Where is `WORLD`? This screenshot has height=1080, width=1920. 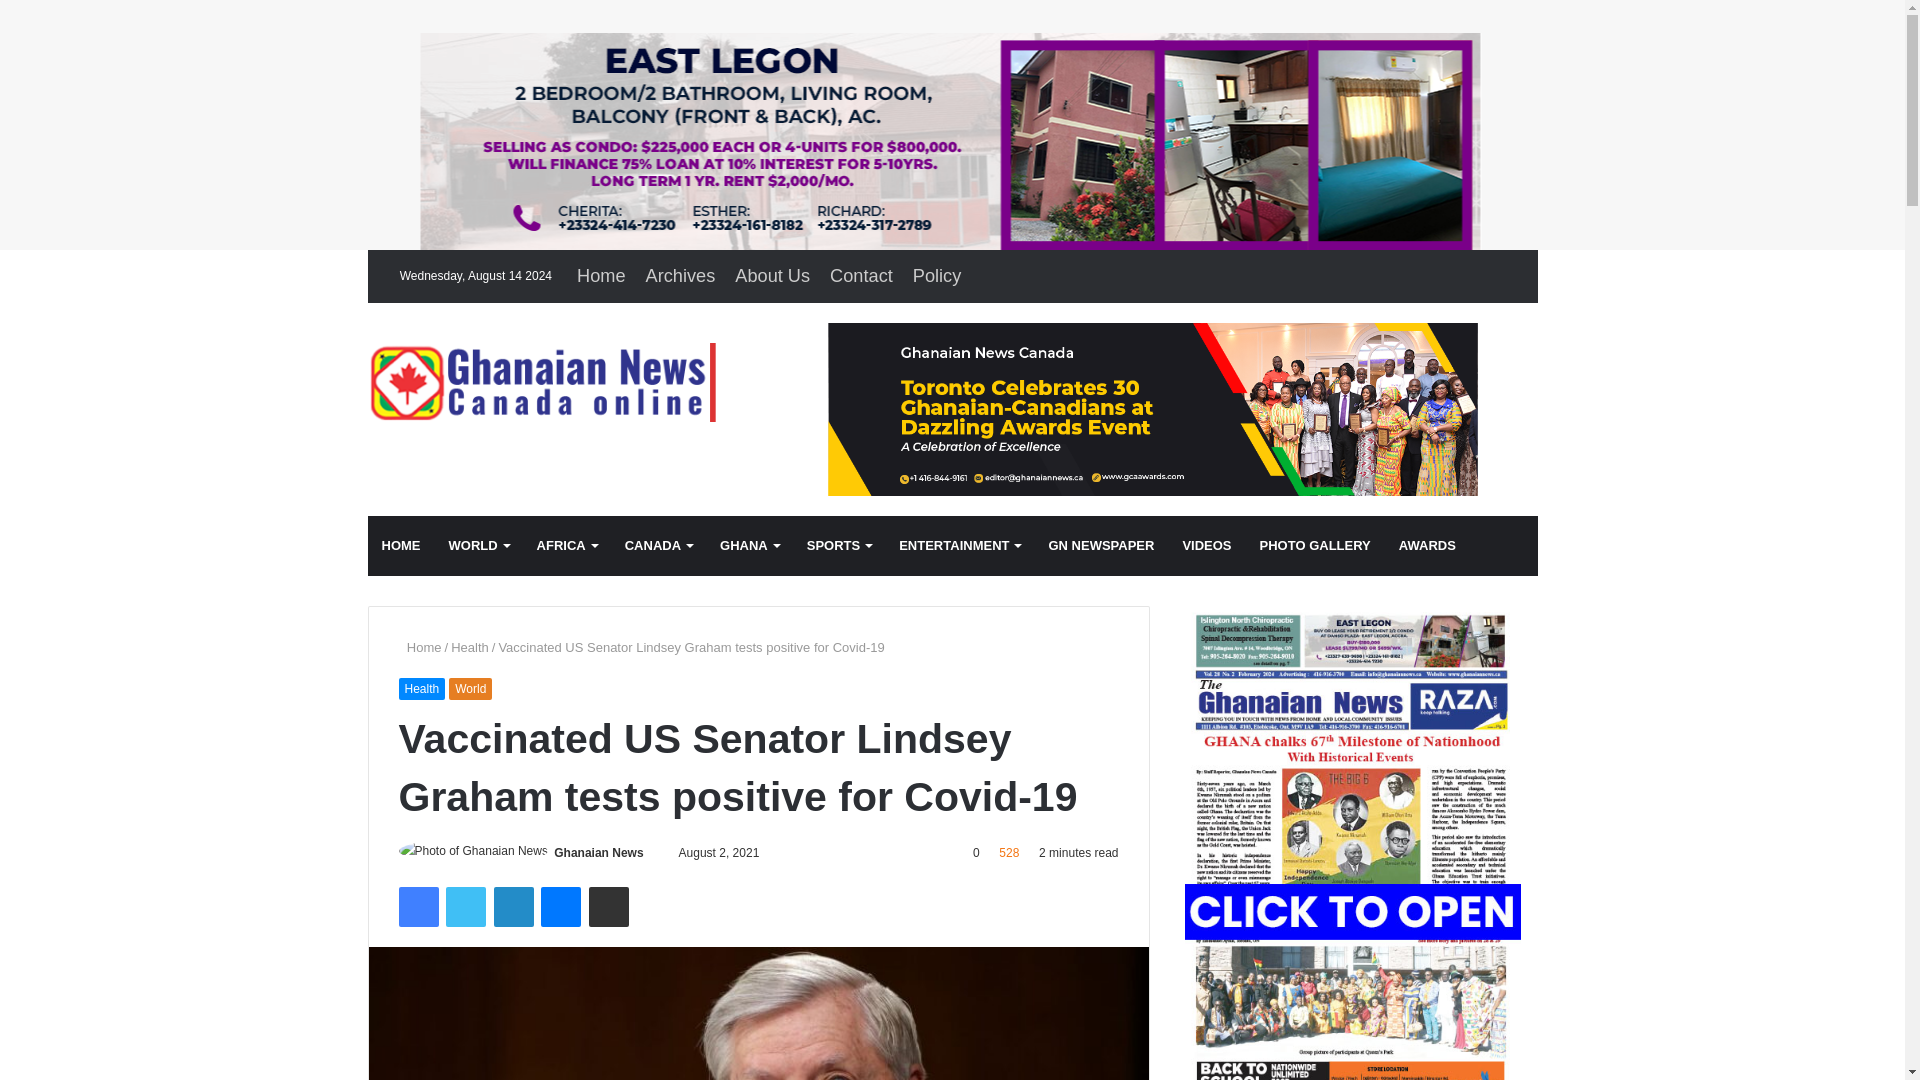 WORLD is located at coordinates (478, 546).